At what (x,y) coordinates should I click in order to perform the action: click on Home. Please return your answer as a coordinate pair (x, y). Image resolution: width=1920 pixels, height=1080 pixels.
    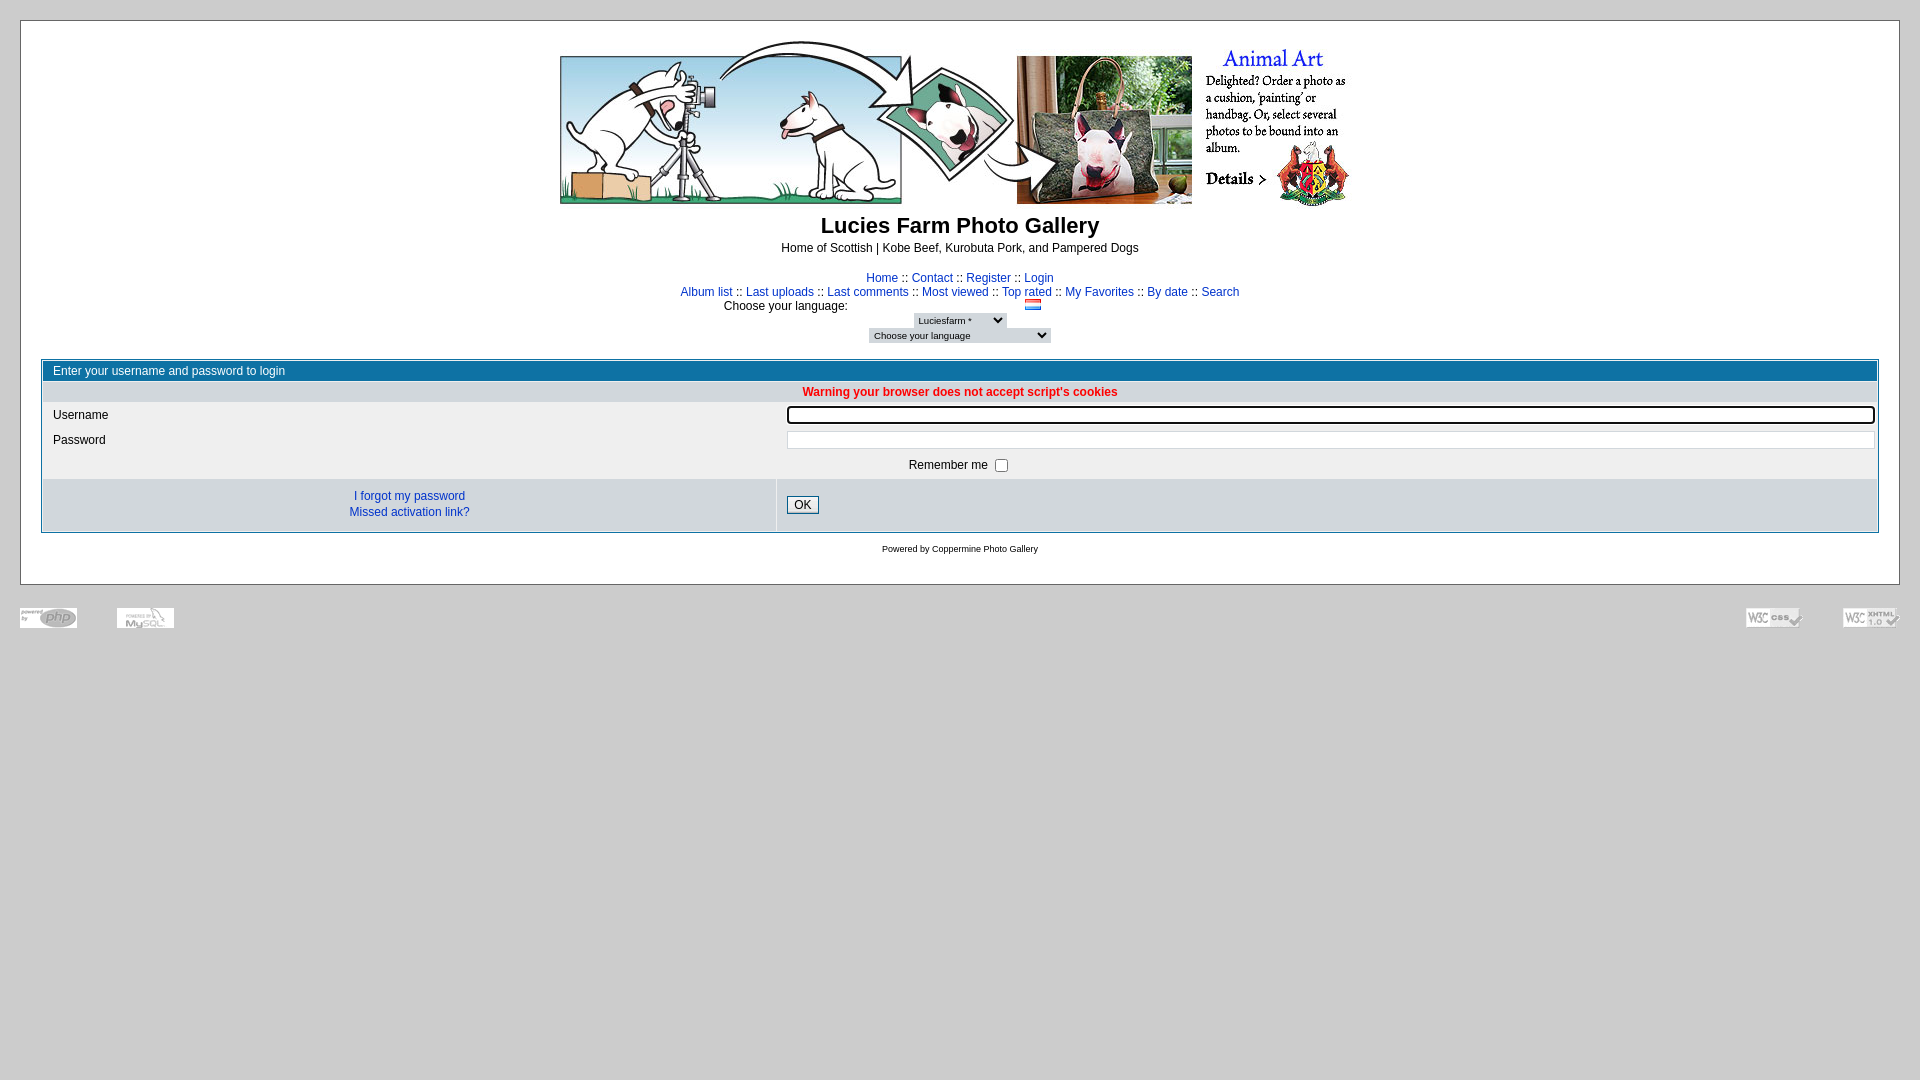
    Looking at the image, I should click on (882, 278).